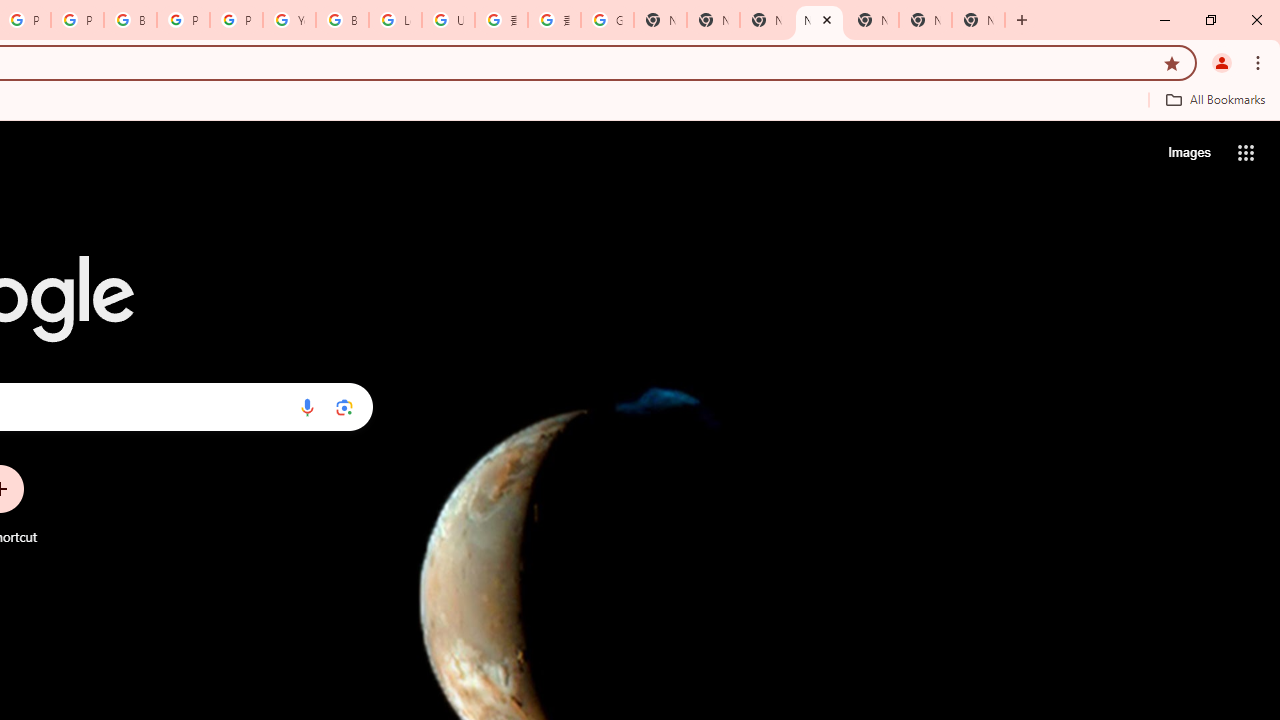 Image resolution: width=1280 pixels, height=720 pixels. Describe the element at coordinates (819, 20) in the screenshot. I see `New Tab` at that location.